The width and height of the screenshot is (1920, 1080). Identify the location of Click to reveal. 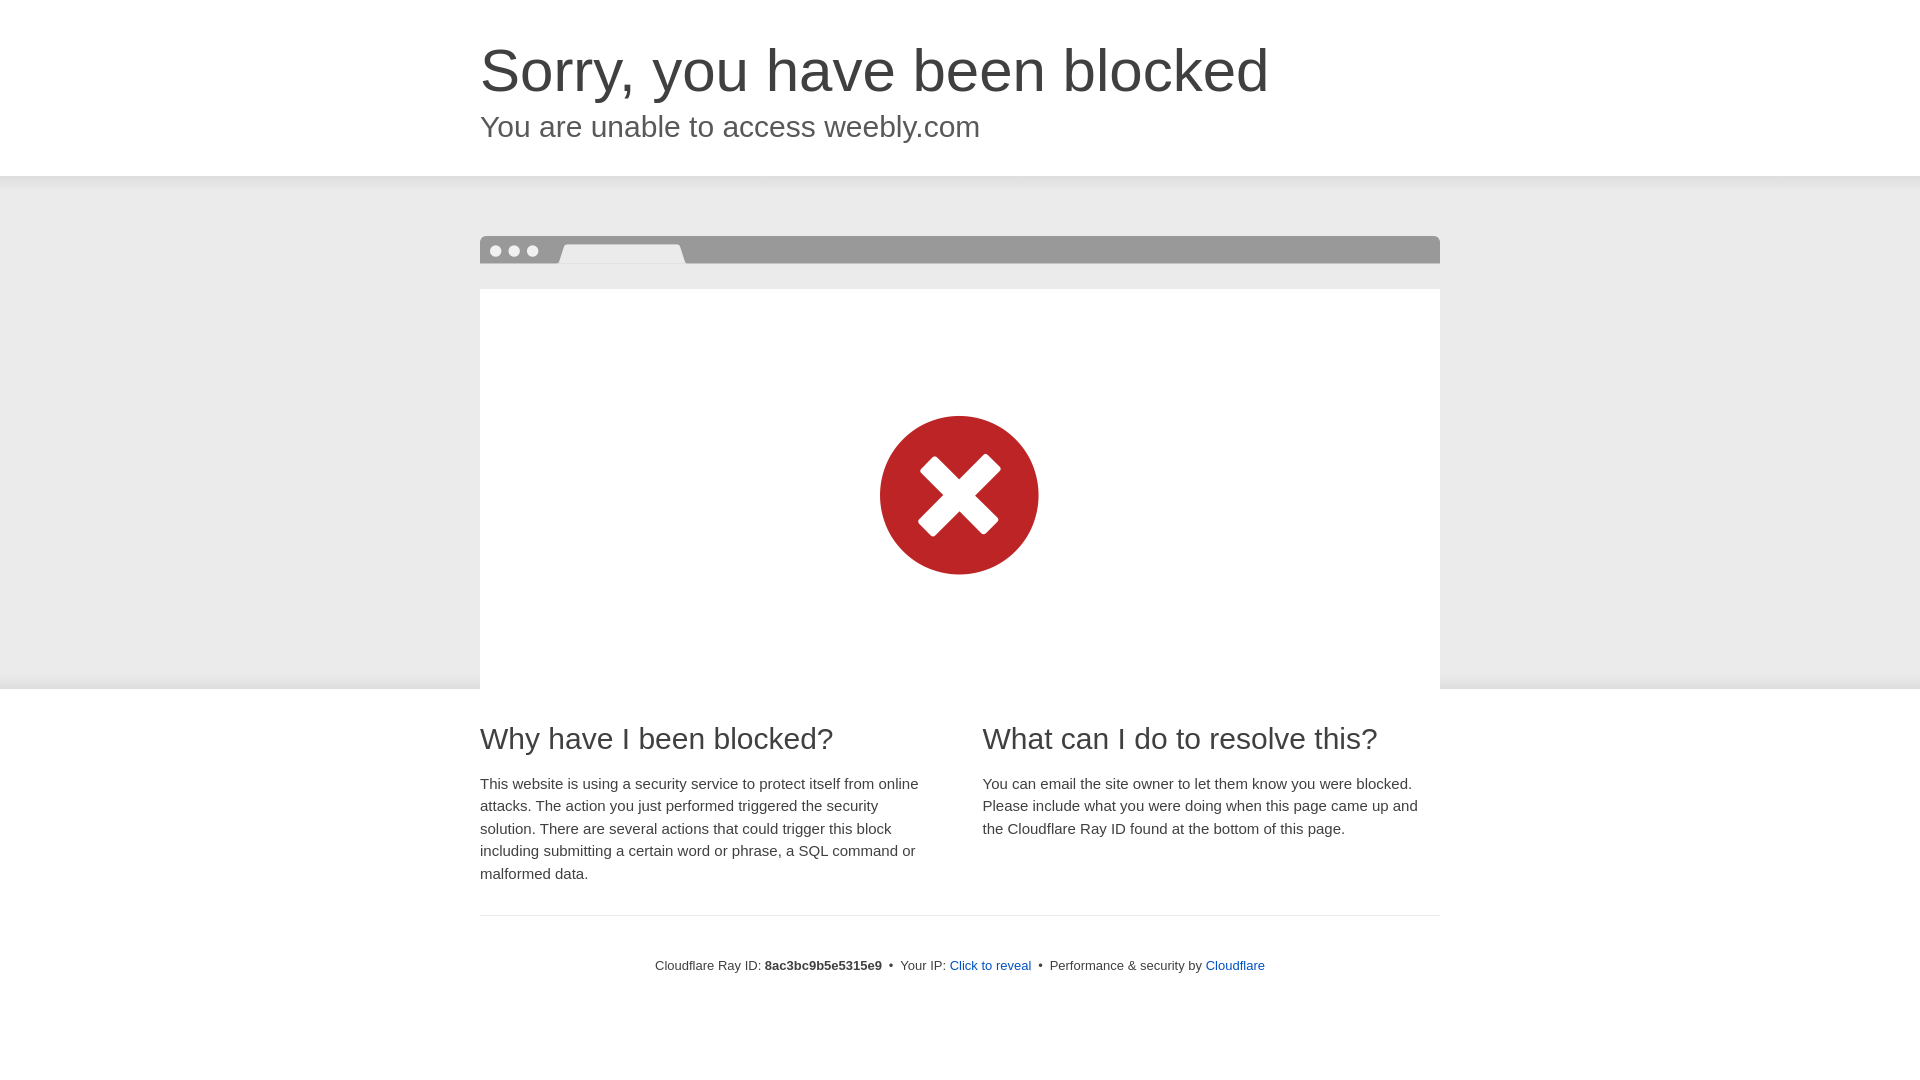
(991, 966).